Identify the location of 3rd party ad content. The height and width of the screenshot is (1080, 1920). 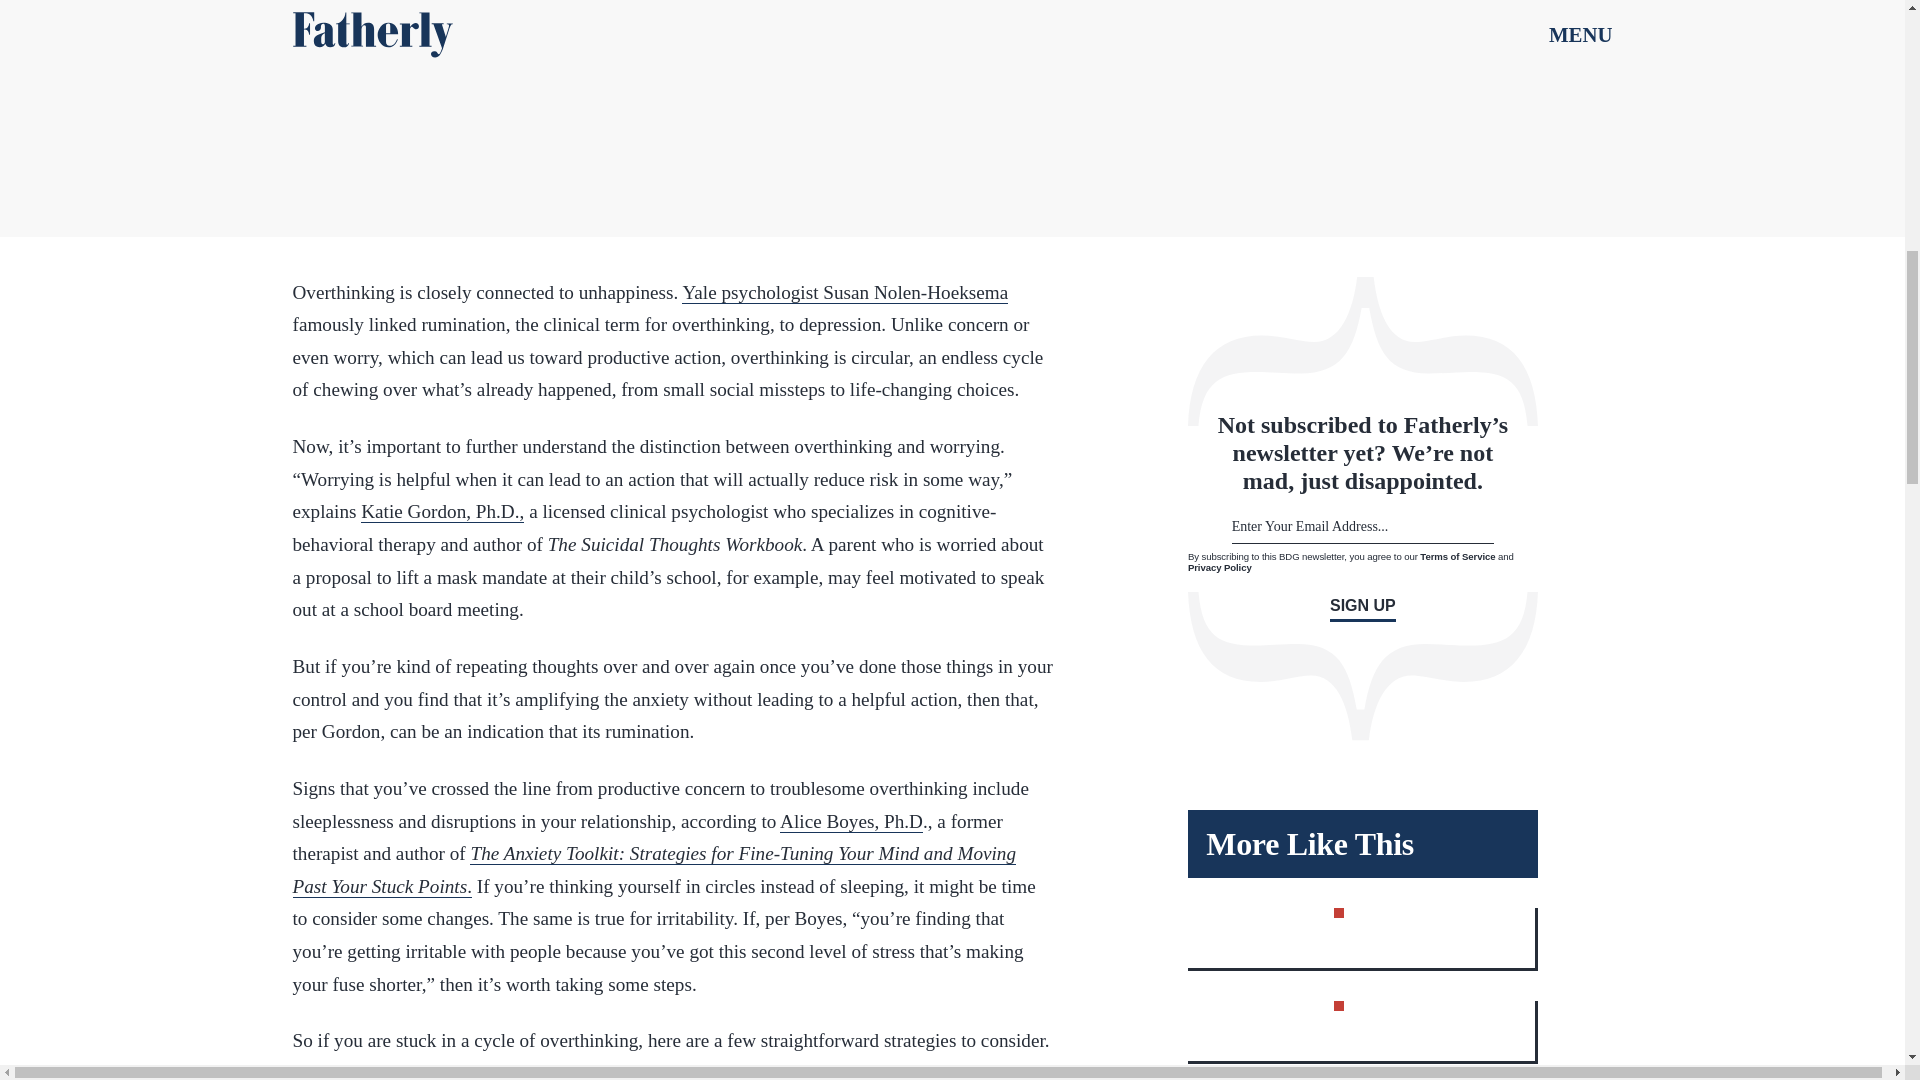
(953, 98).